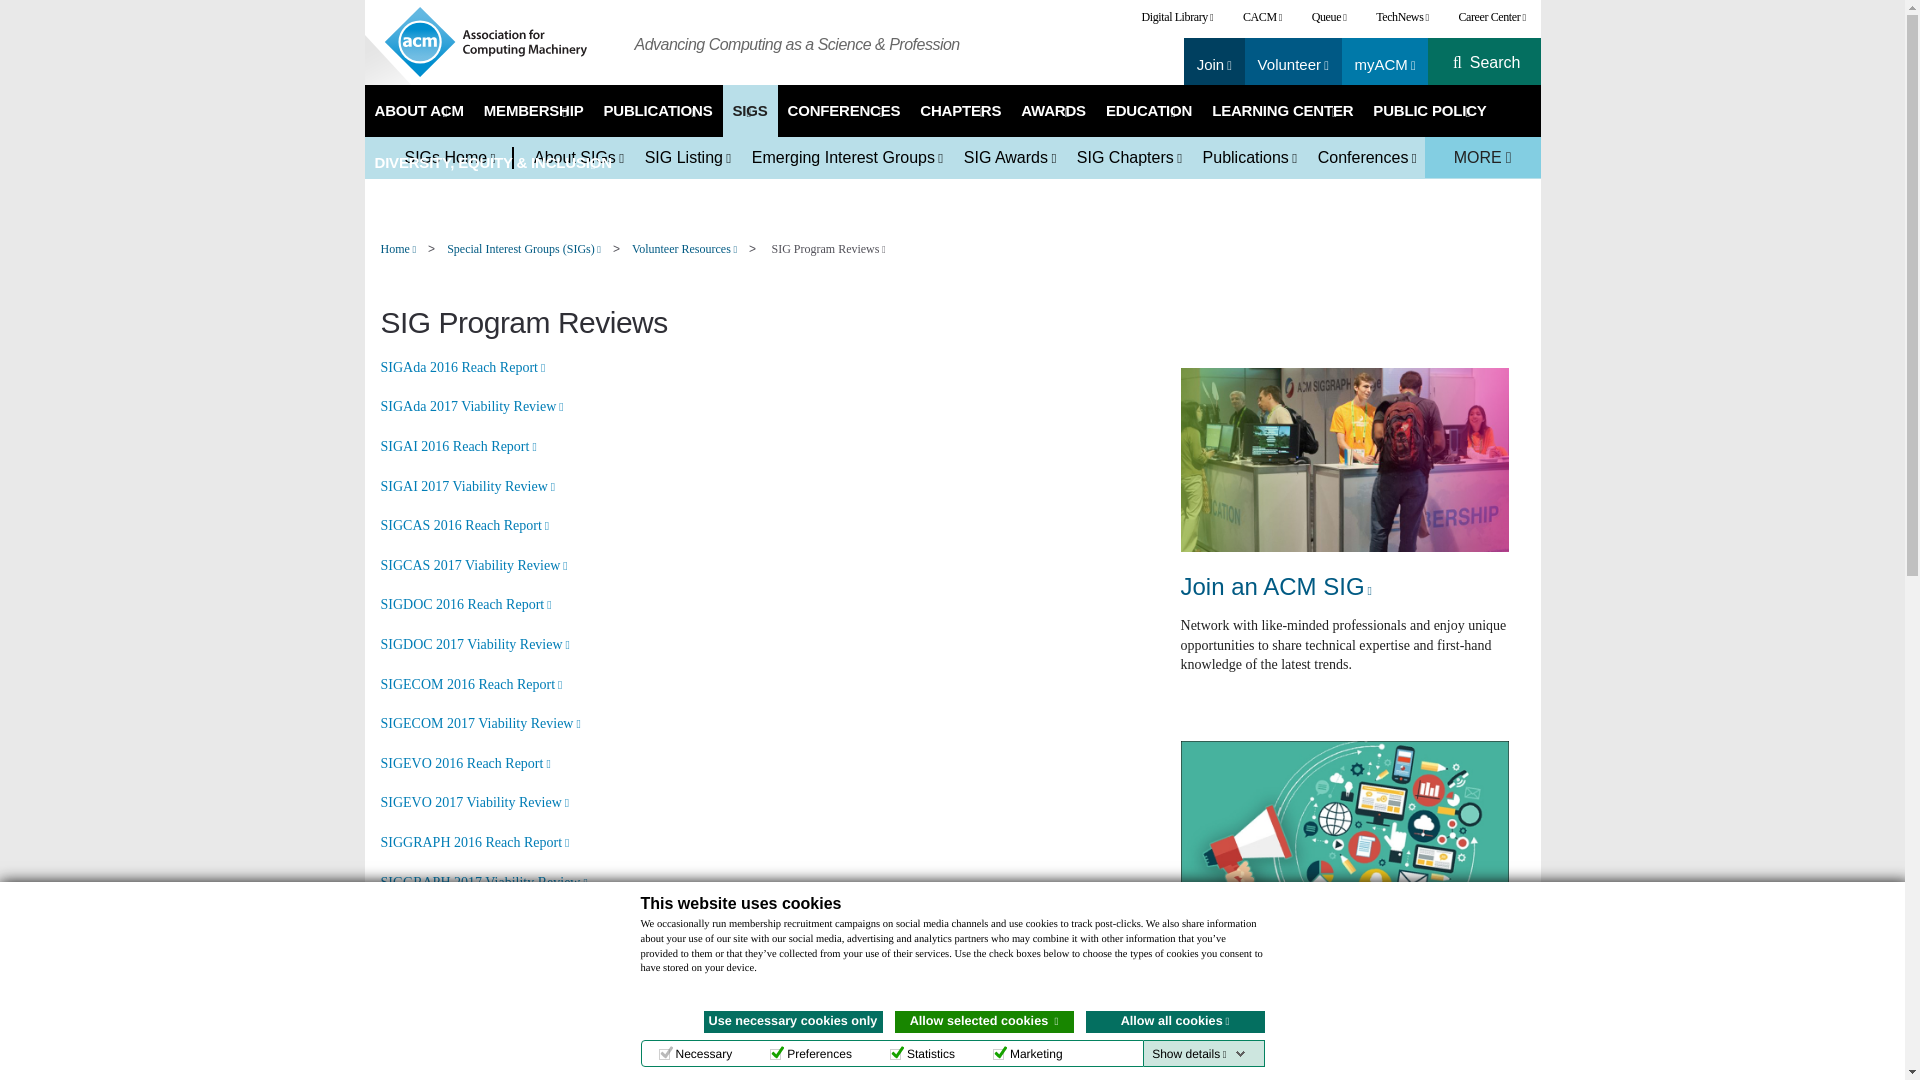 Image resolution: width=1920 pixels, height=1080 pixels. I want to click on Show details, so click(1198, 1054).